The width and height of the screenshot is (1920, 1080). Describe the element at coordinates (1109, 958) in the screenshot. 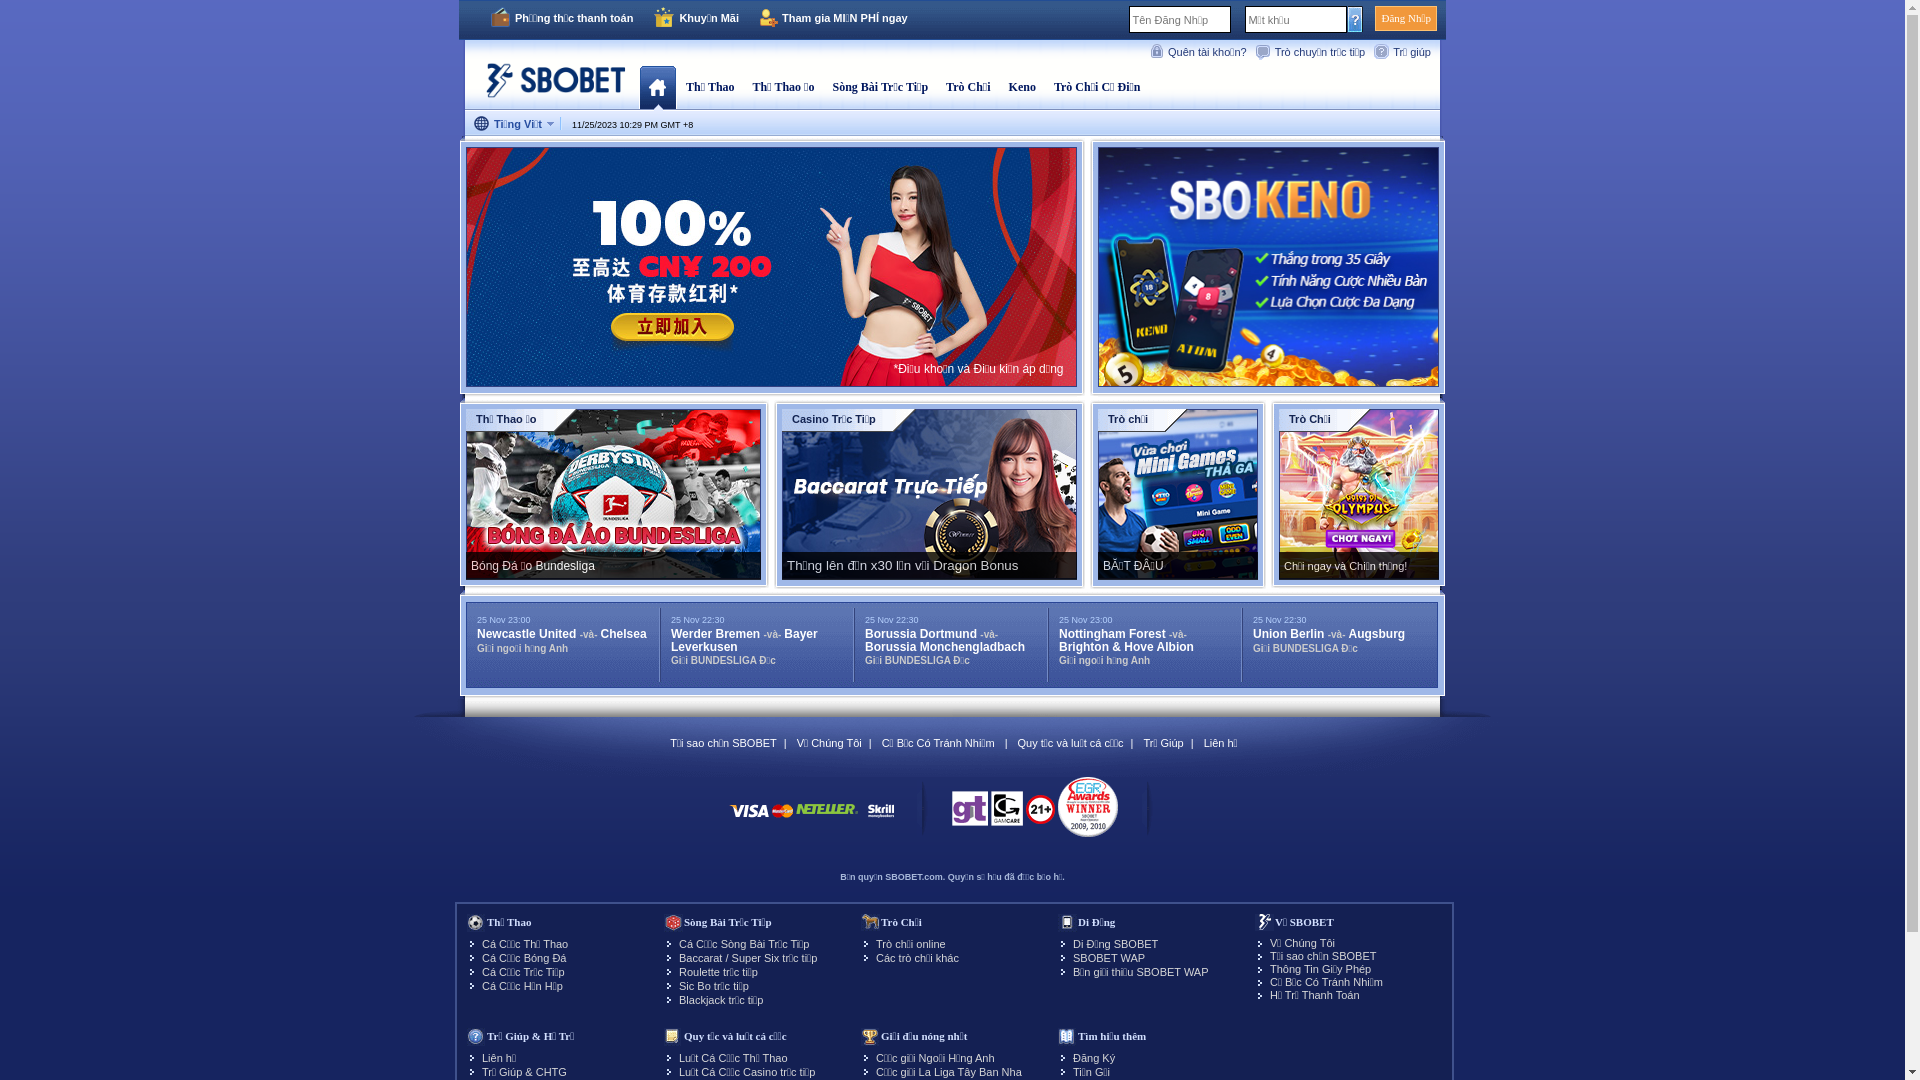

I see `SBOBET WAP` at that location.